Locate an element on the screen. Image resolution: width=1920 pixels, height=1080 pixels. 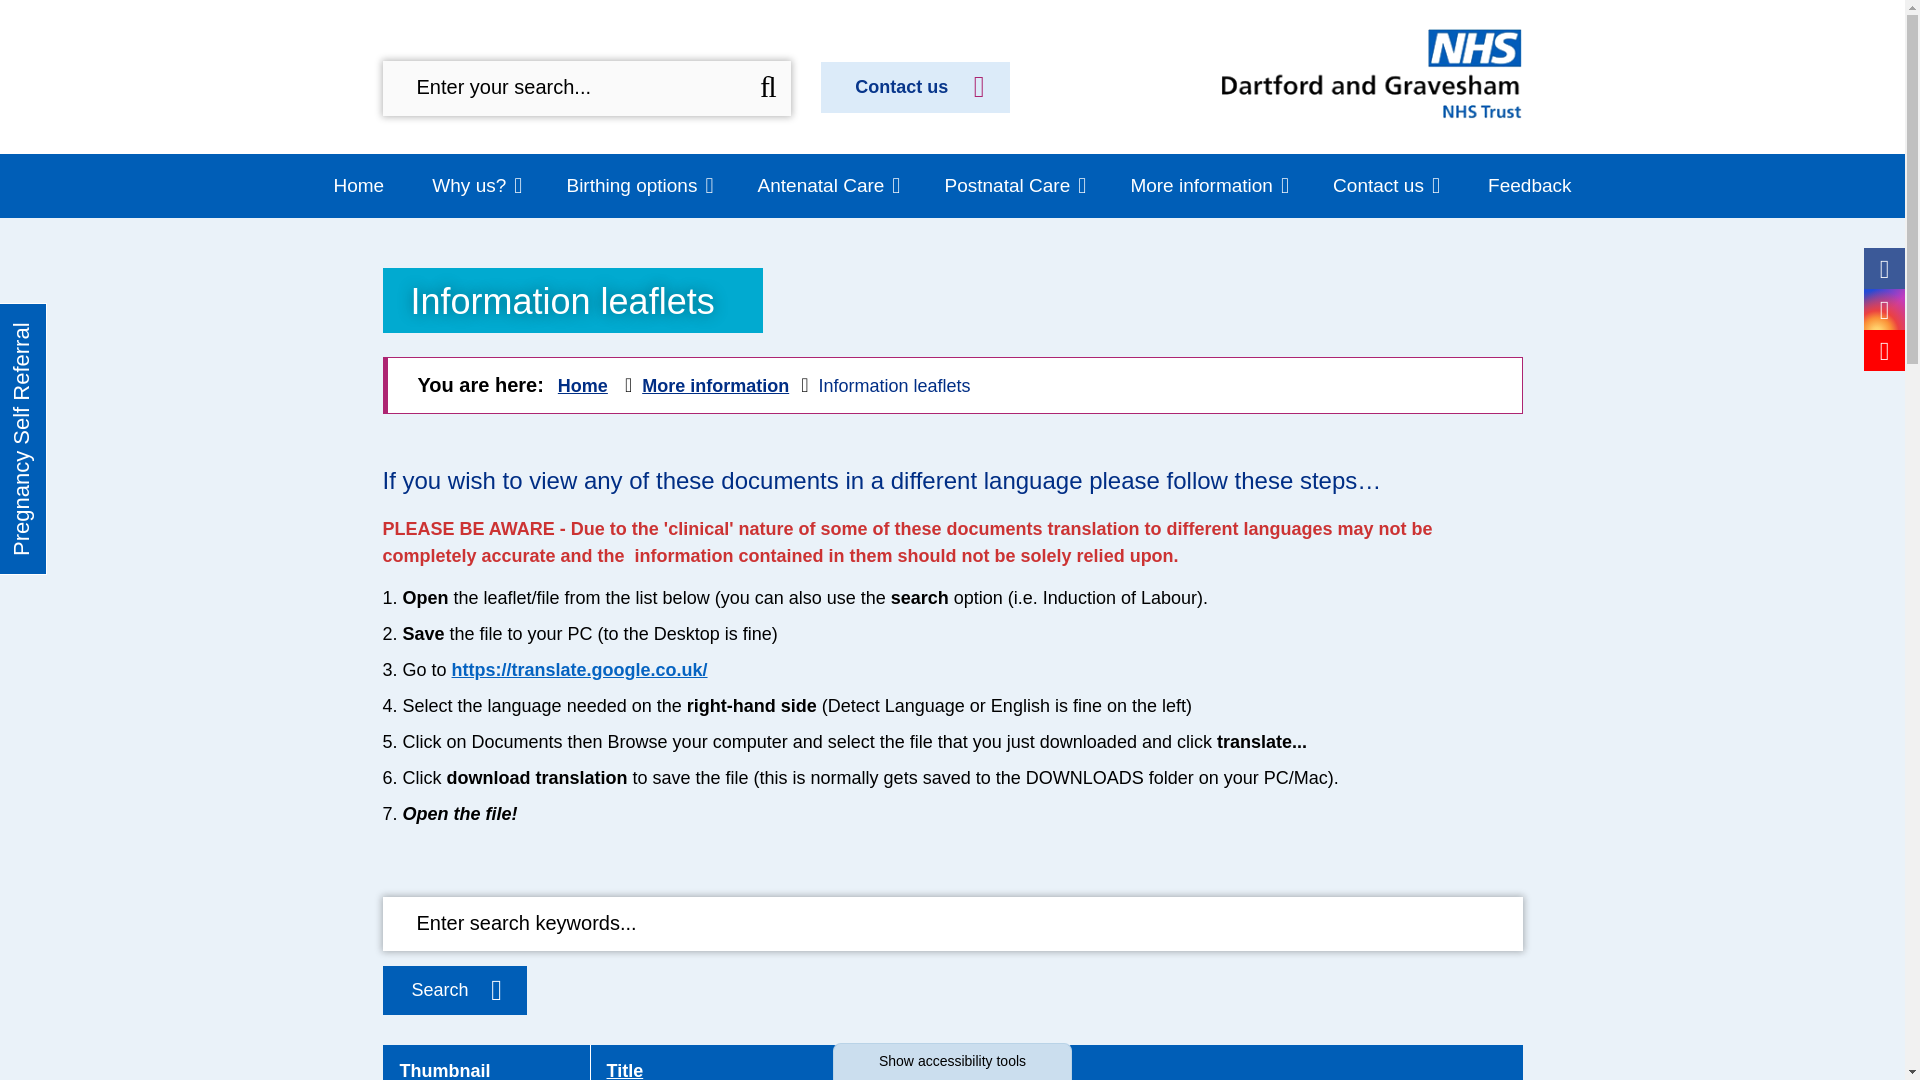
Midwifery Managers is located at coordinates (450, 112).